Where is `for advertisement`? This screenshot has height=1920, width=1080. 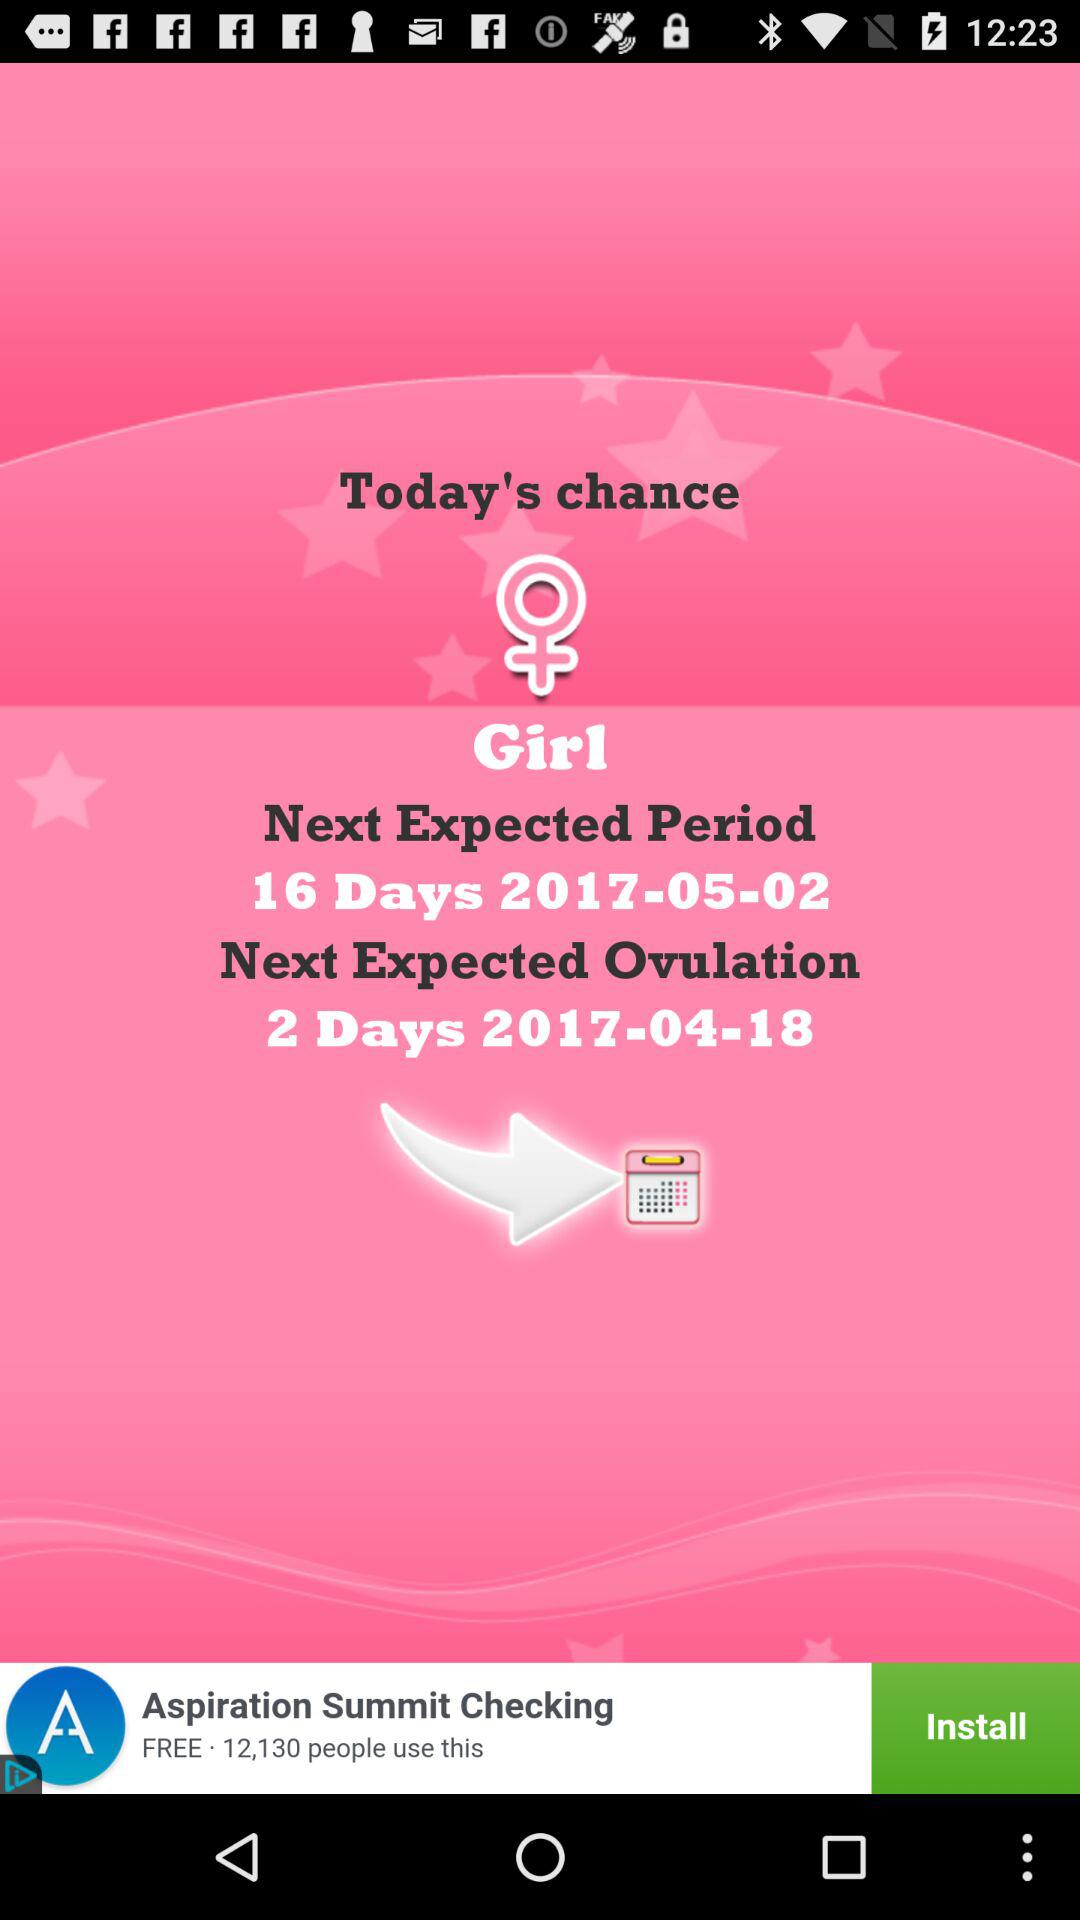 for advertisement is located at coordinates (540, 1728).